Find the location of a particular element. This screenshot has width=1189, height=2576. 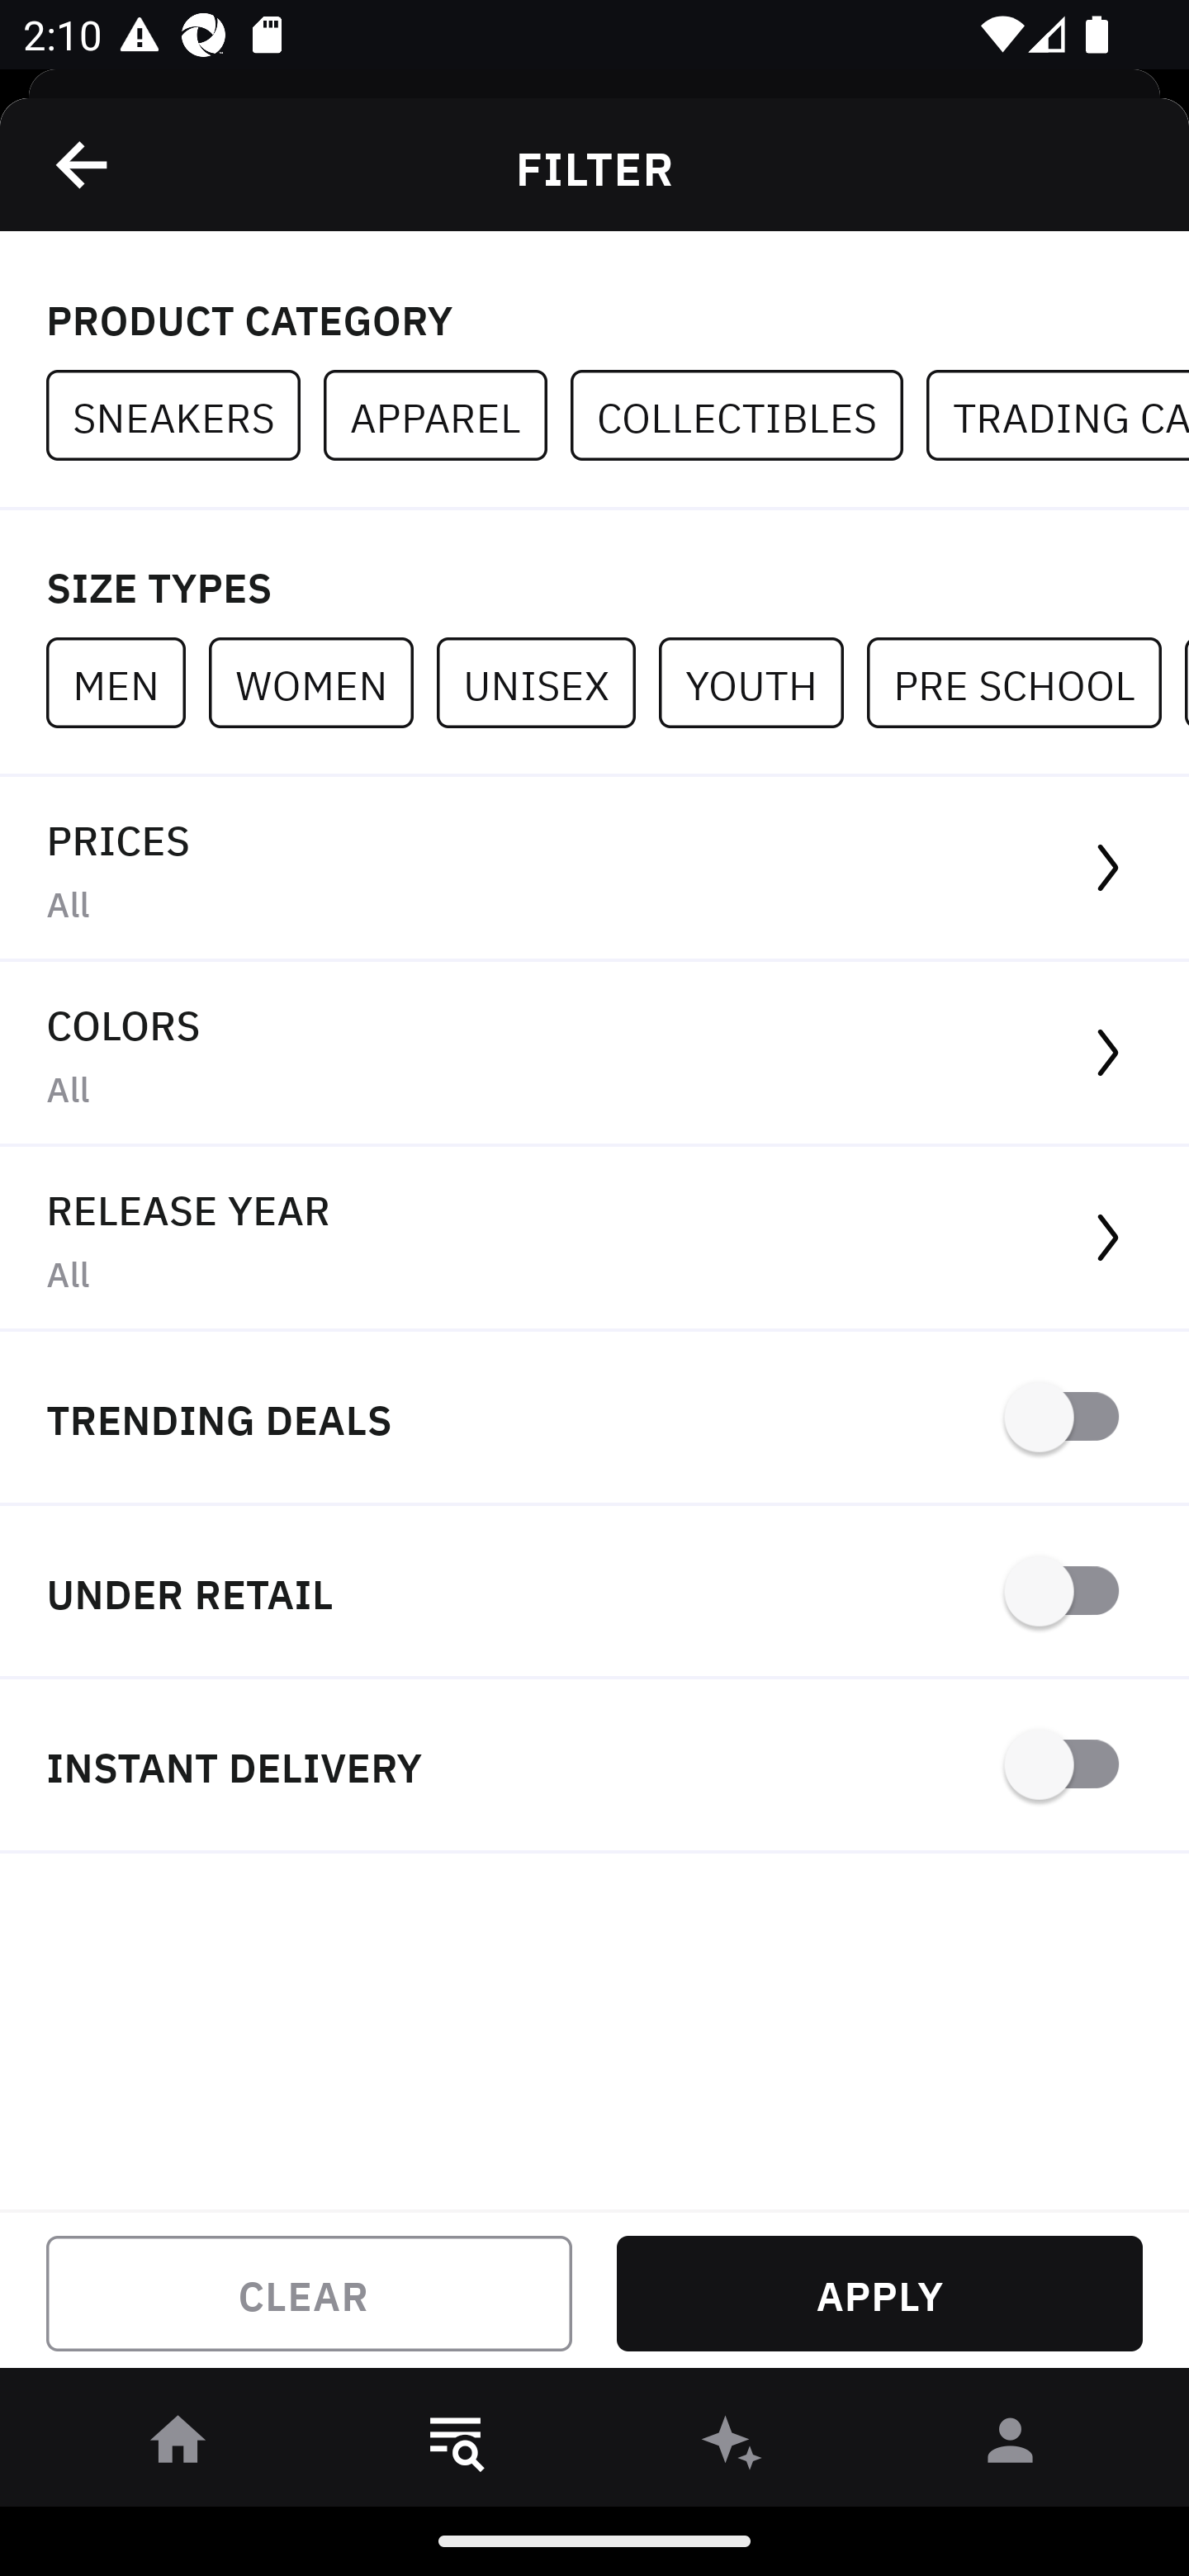

 is located at coordinates (83, 164).